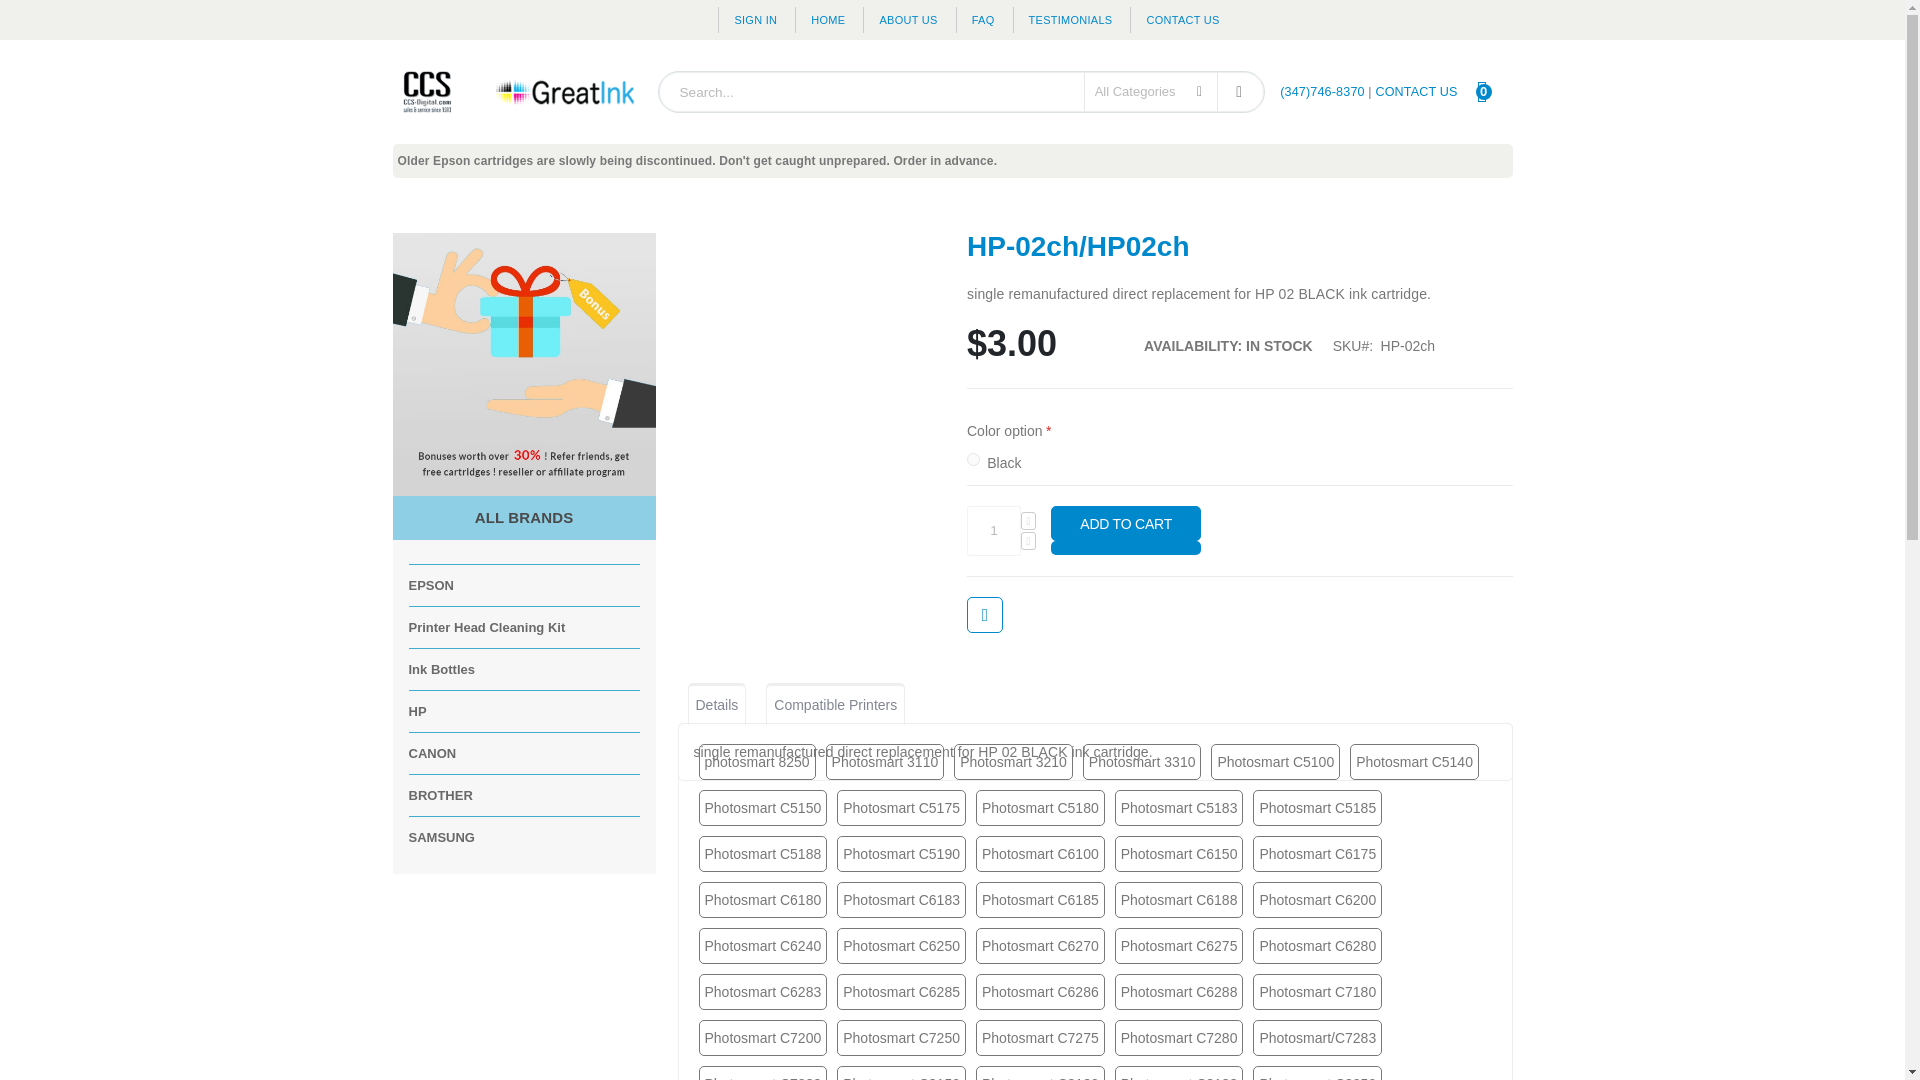 Image resolution: width=1920 pixels, height=1080 pixels. What do you see at coordinates (907, 20) in the screenshot?
I see `ABOUT US` at bounding box center [907, 20].